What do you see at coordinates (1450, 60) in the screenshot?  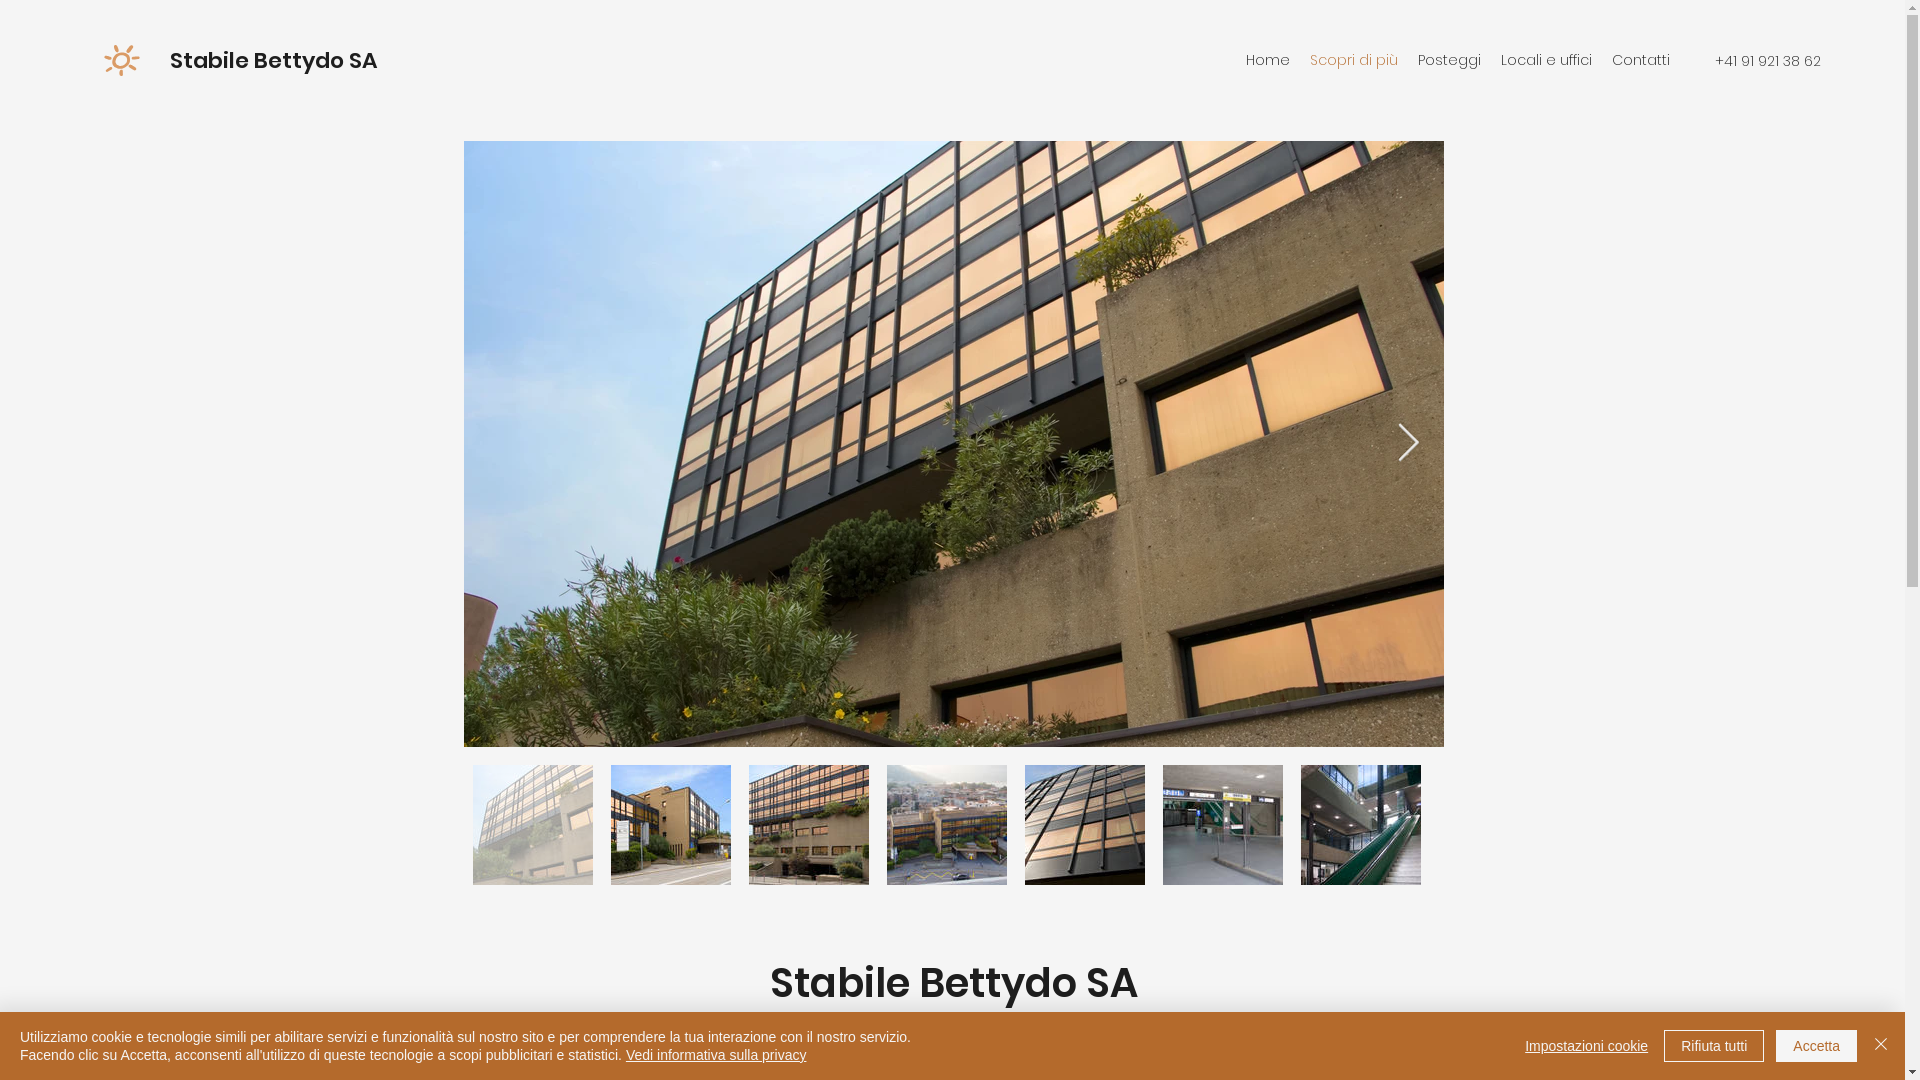 I see `Posteggi` at bounding box center [1450, 60].